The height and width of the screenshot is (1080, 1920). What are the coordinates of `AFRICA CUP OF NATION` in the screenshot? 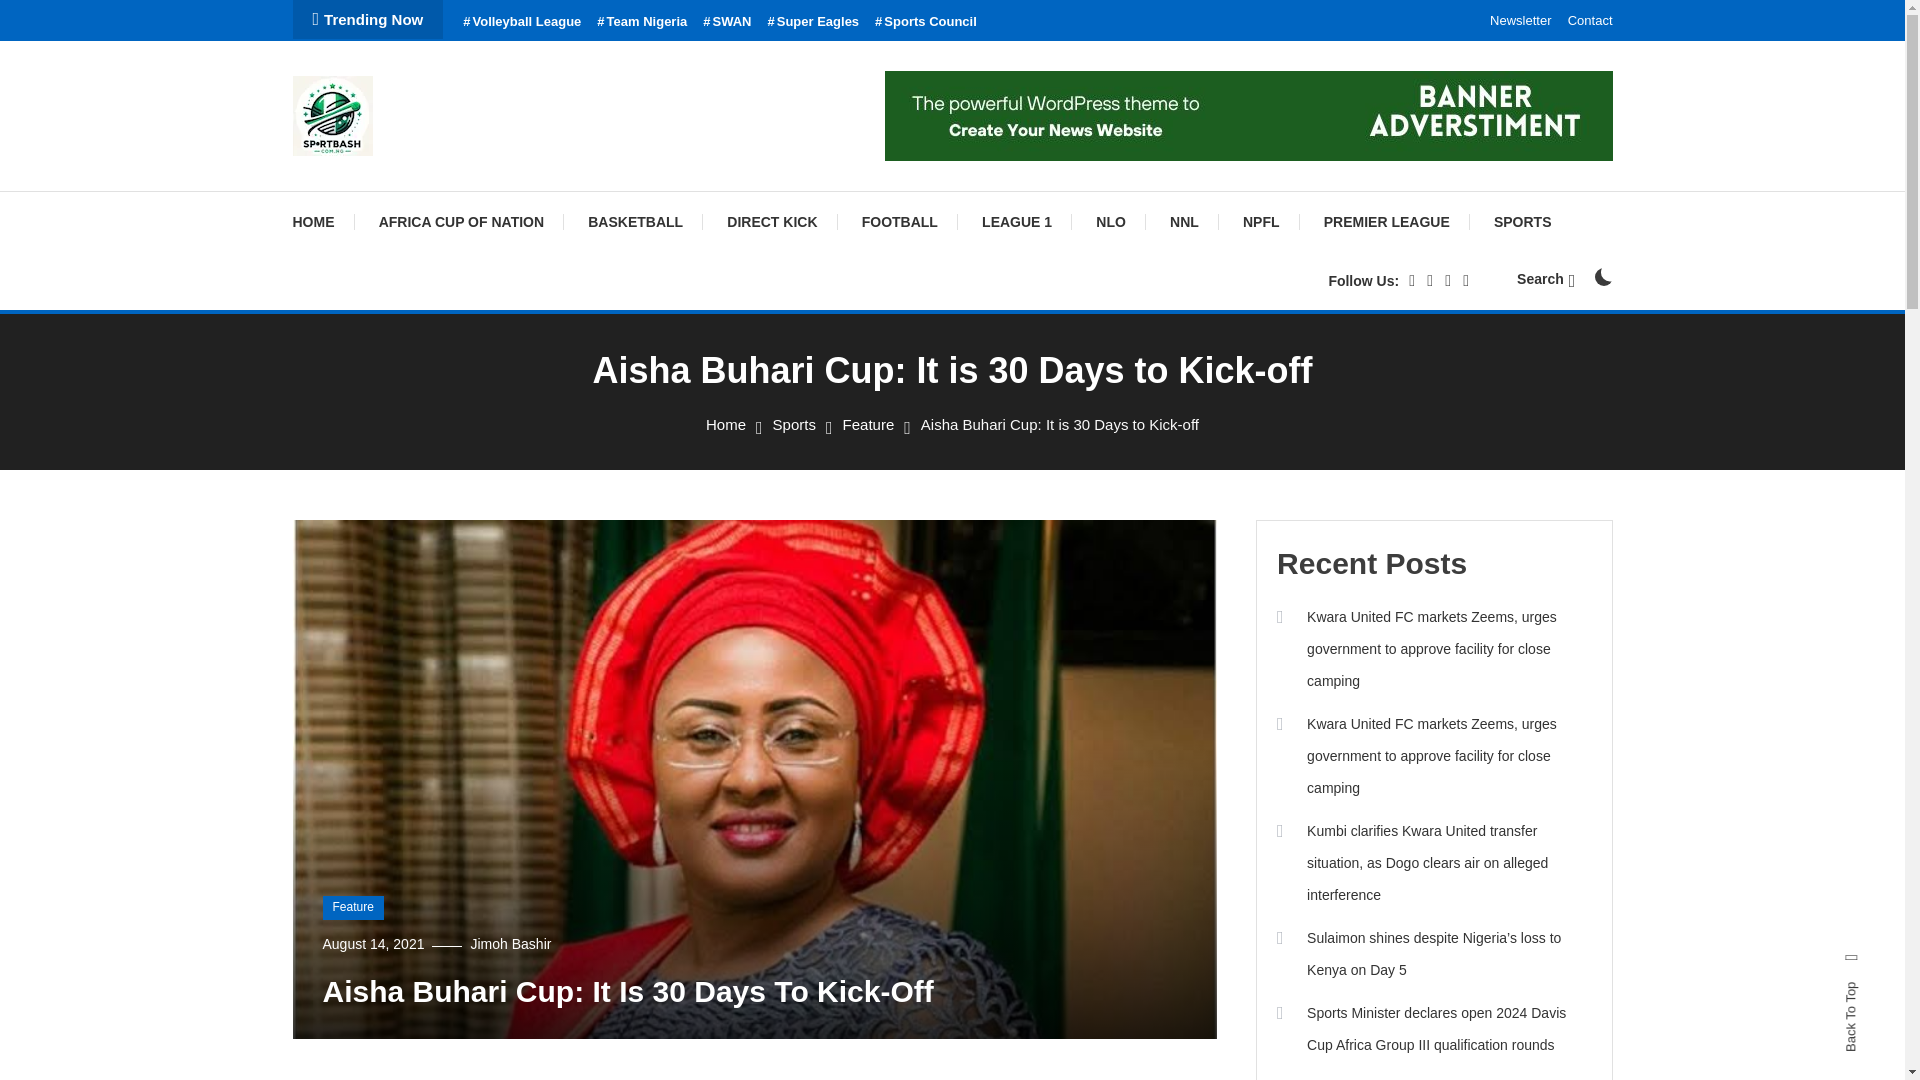 It's located at (462, 222).